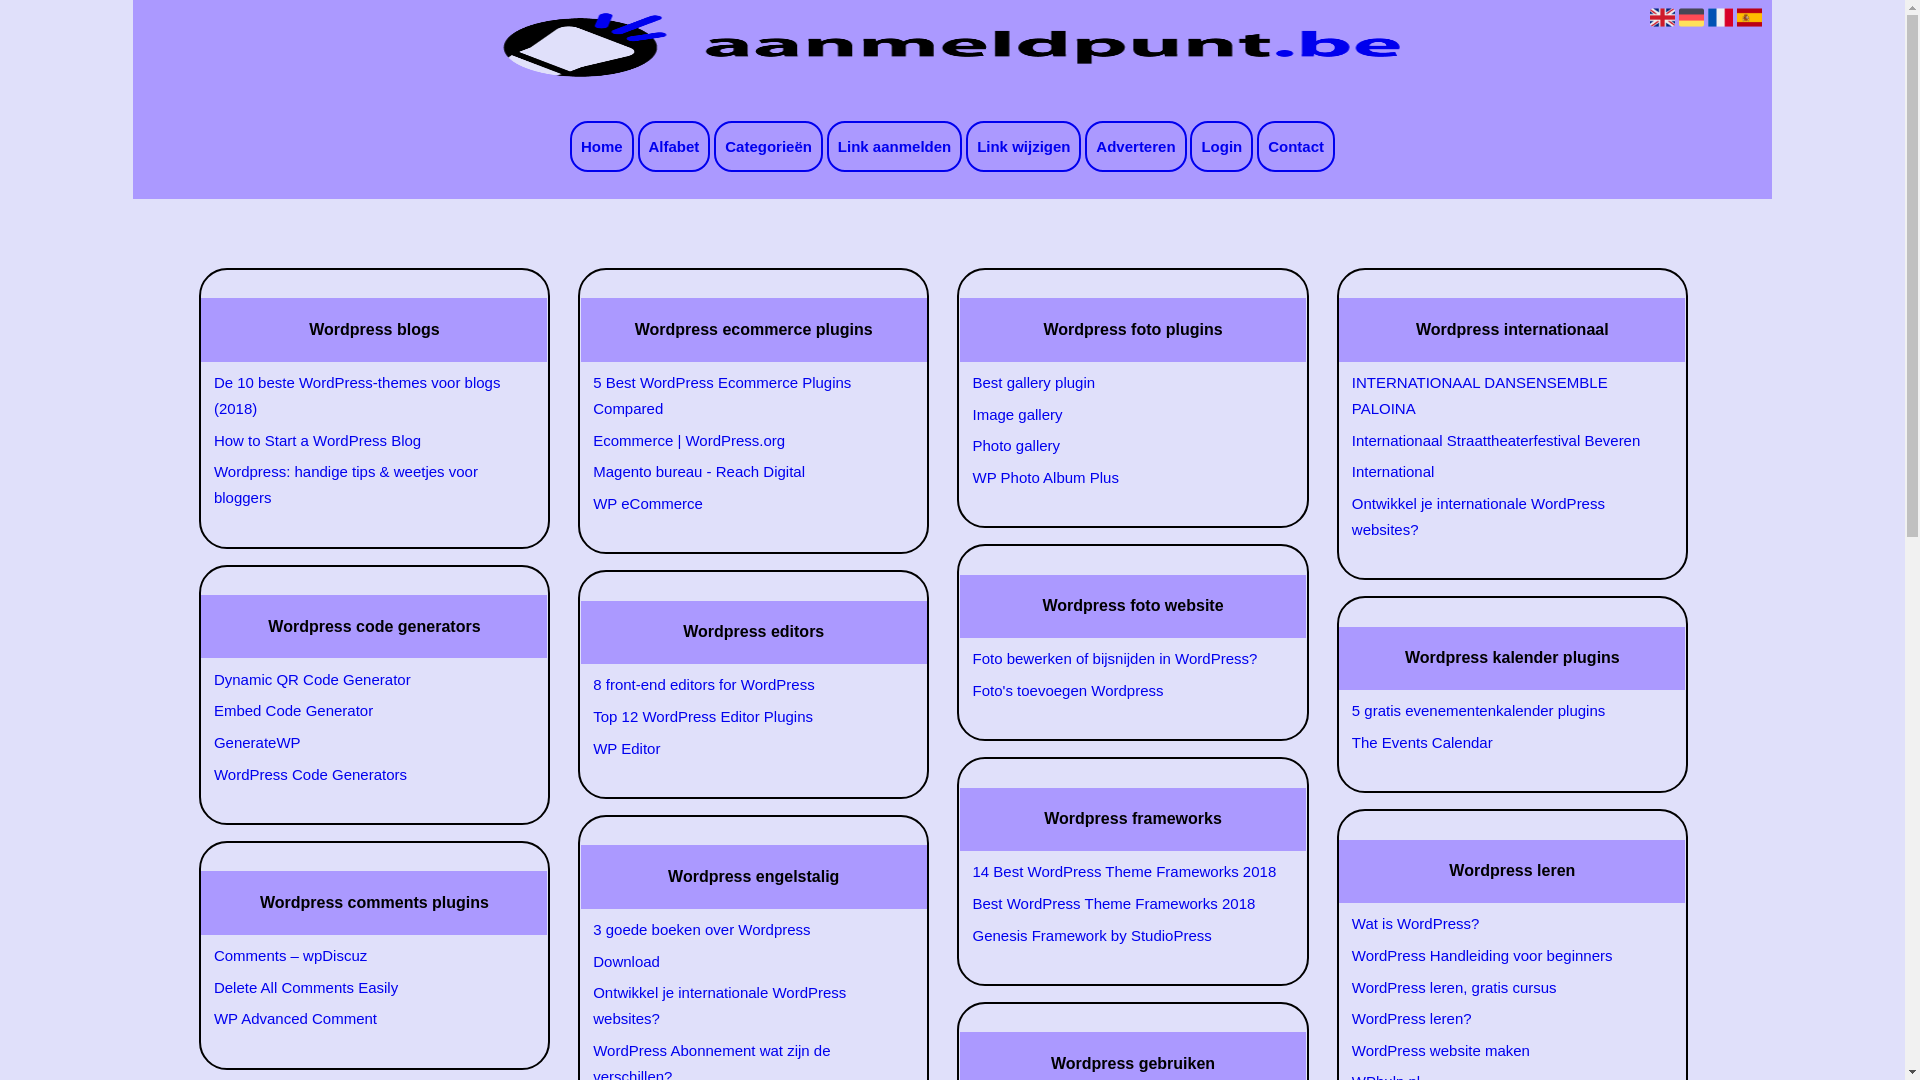 This screenshot has height=1080, width=1920. Describe the element at coordinates (363, 396) in the screenshot. I see `De 10 beste WordPress-themes voor blogs (2018)` at that location.